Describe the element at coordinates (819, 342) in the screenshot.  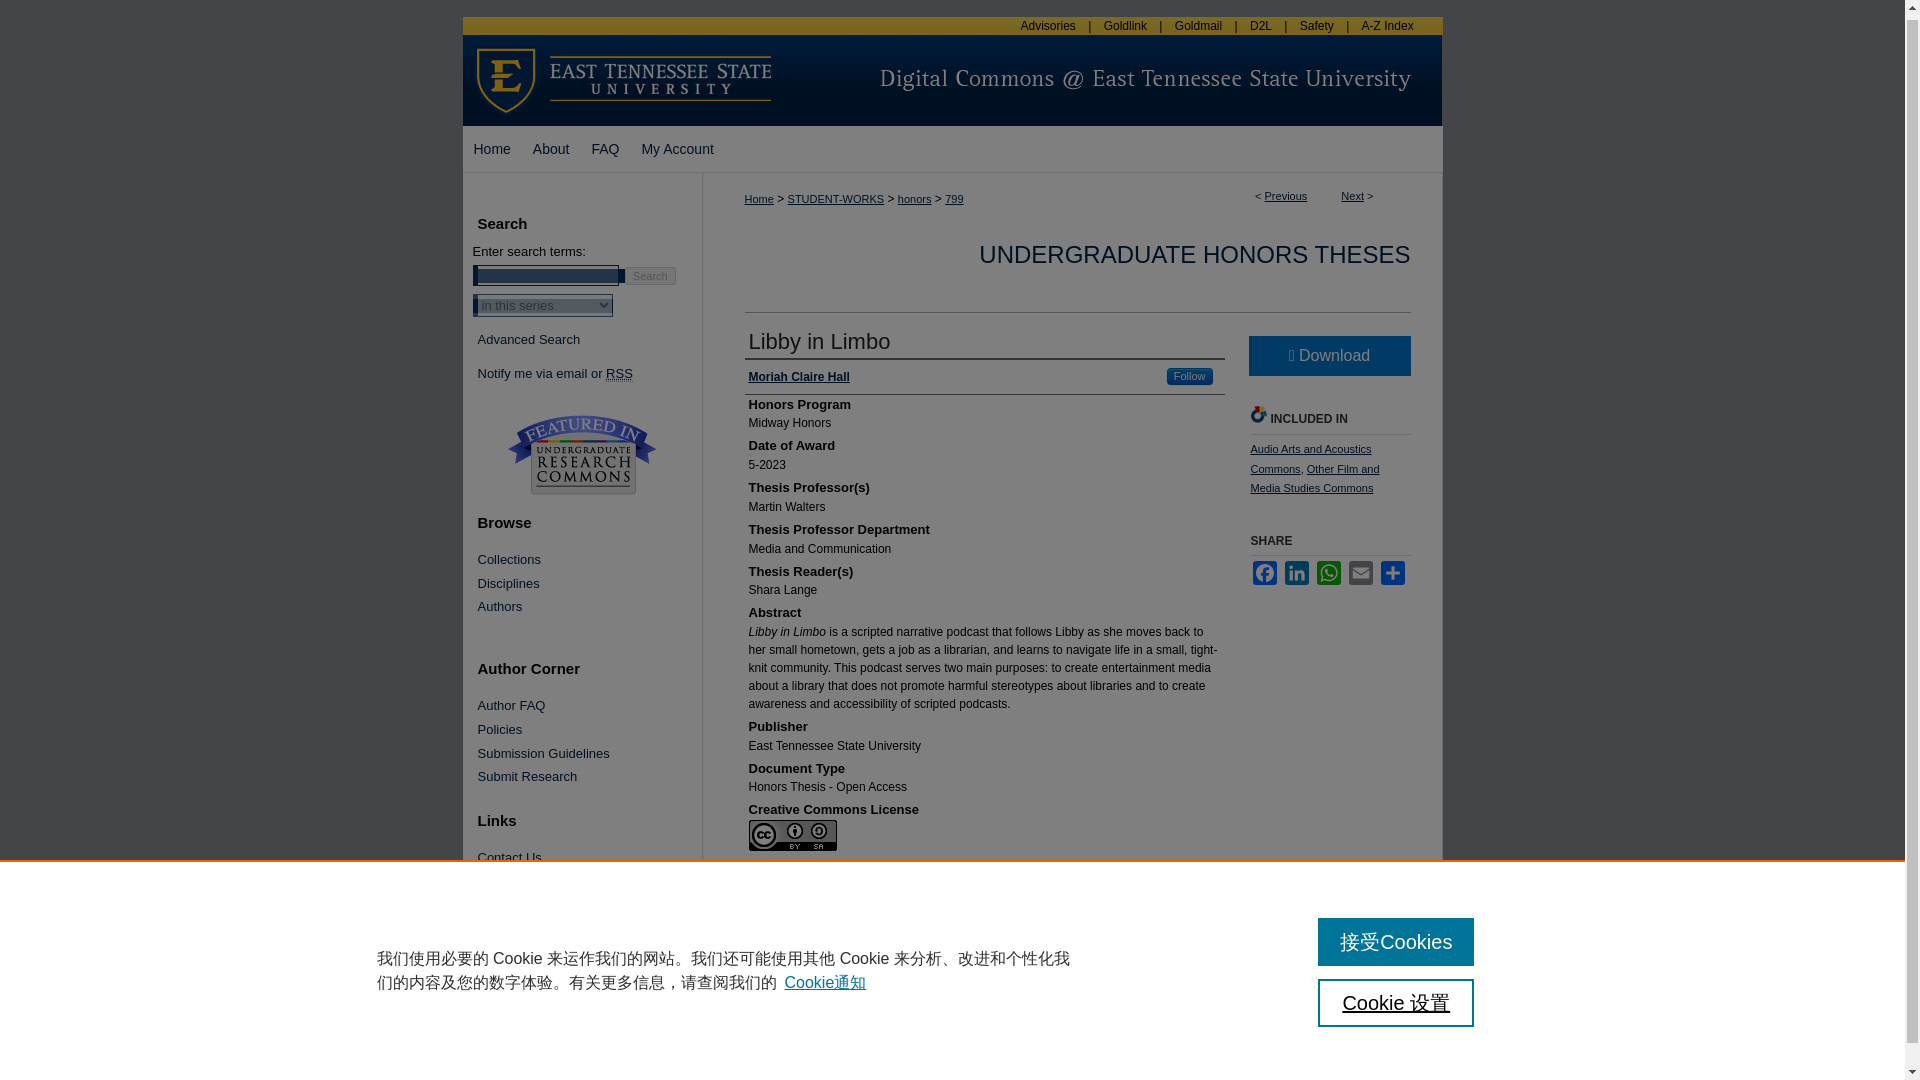
I see `Libby in Limbo` at that location.